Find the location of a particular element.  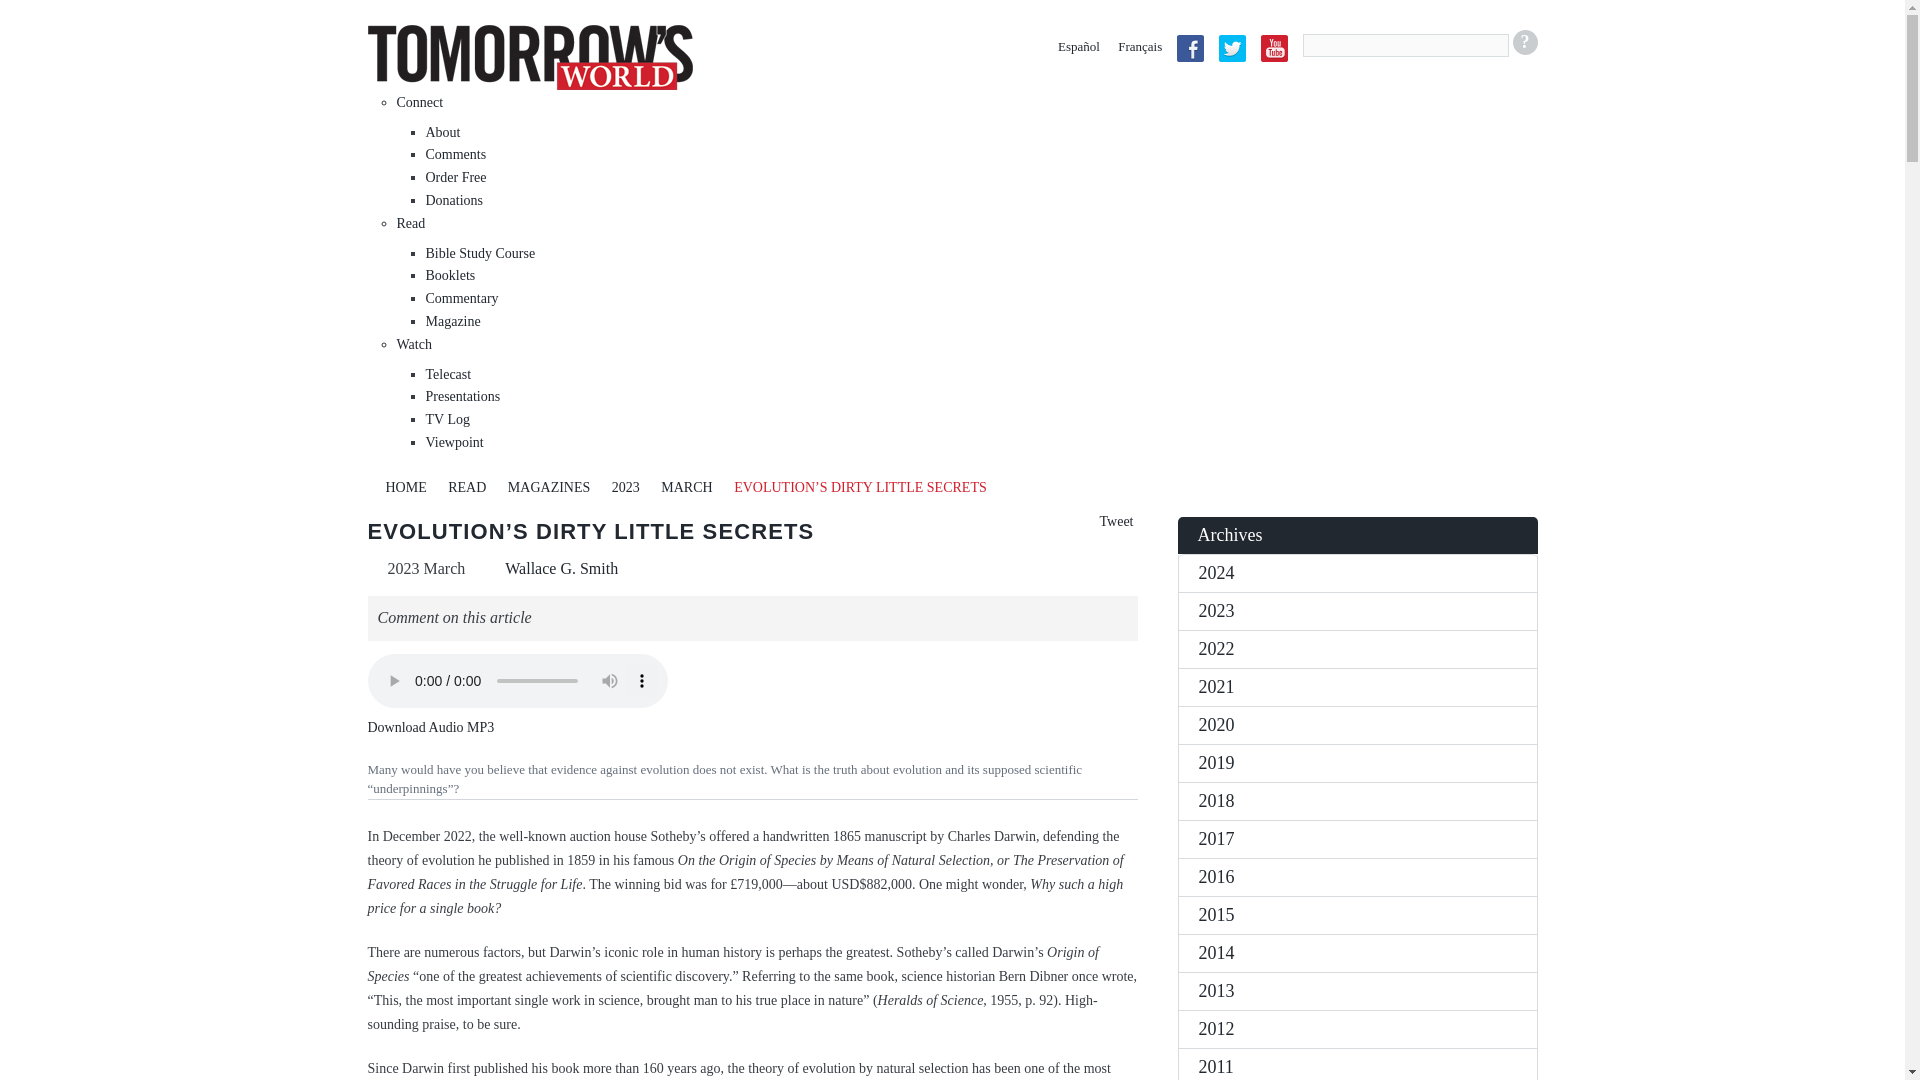

Watch is located at coordinates (412, 344).